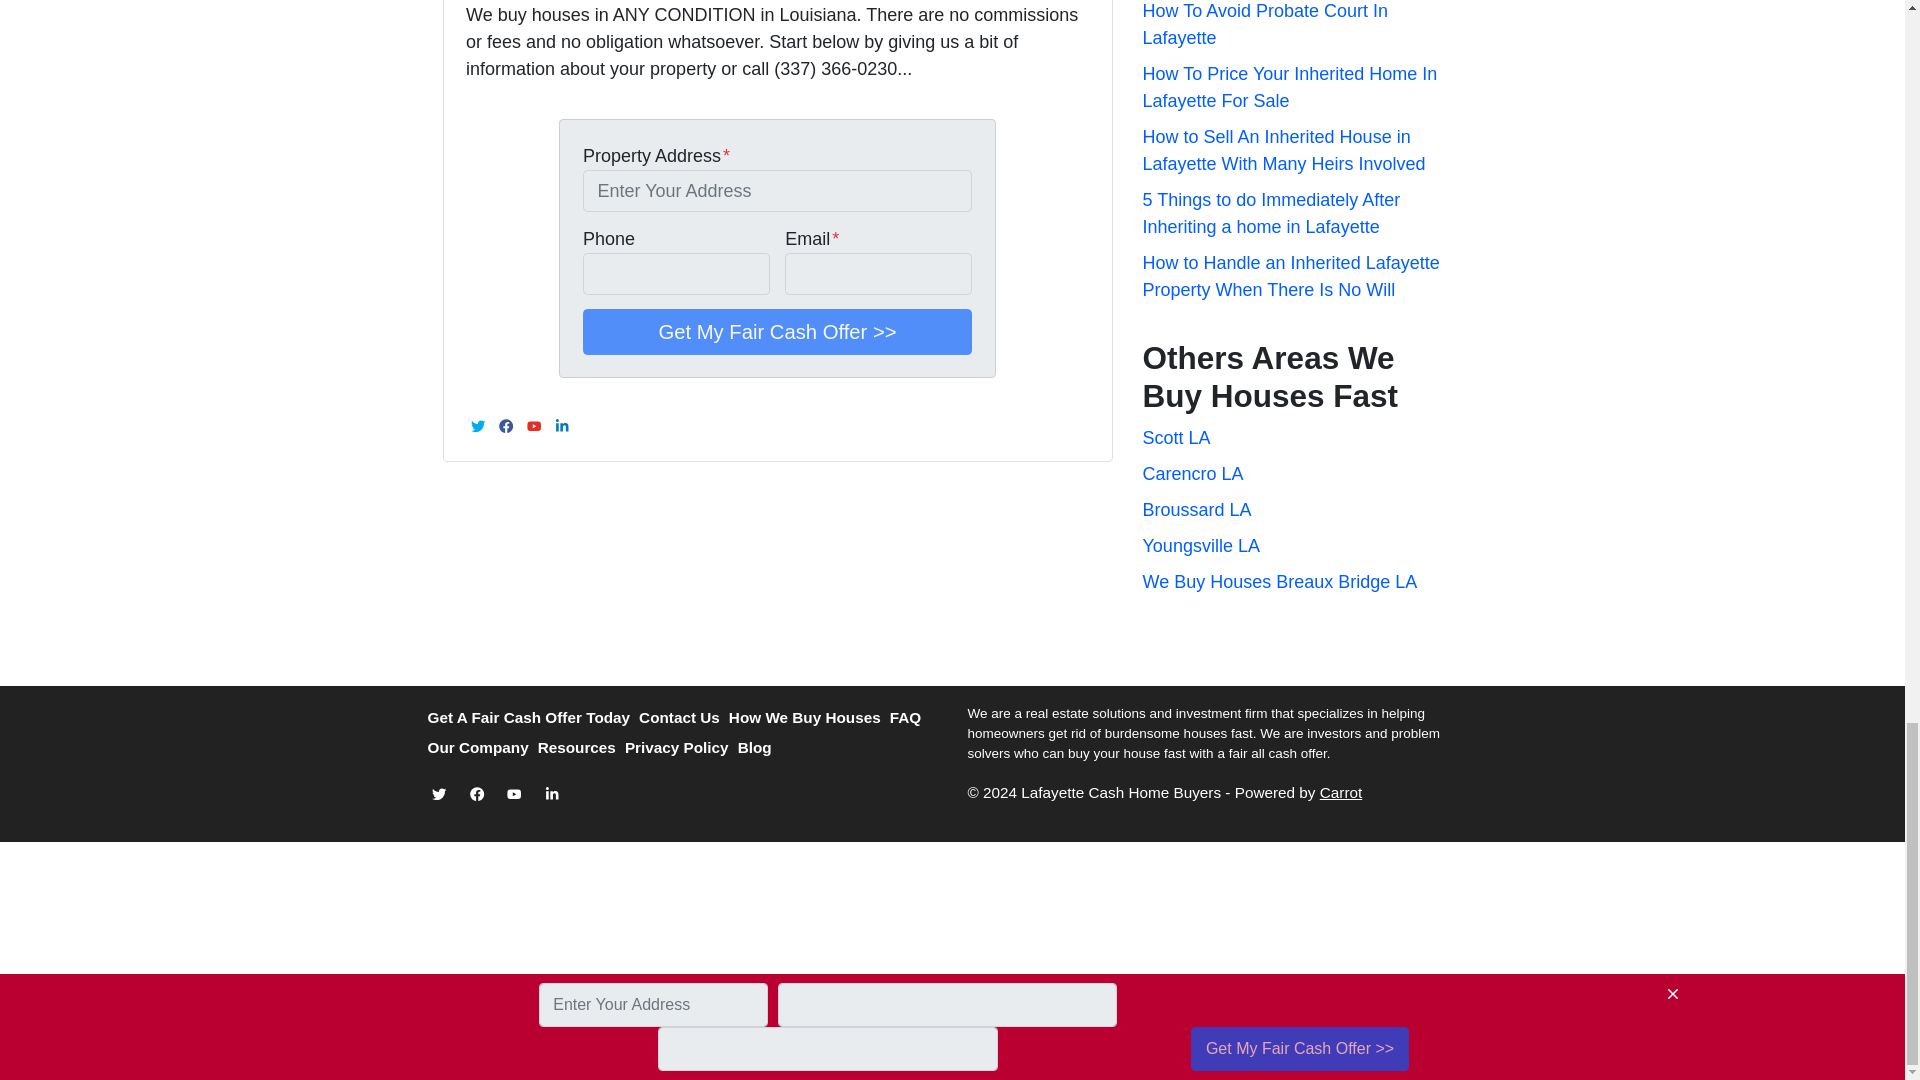 This screenshot has width=1920, height=1080. Describe the element at coordinates (1176, 438) in the screenshot. I see `Scott LA` at that location.